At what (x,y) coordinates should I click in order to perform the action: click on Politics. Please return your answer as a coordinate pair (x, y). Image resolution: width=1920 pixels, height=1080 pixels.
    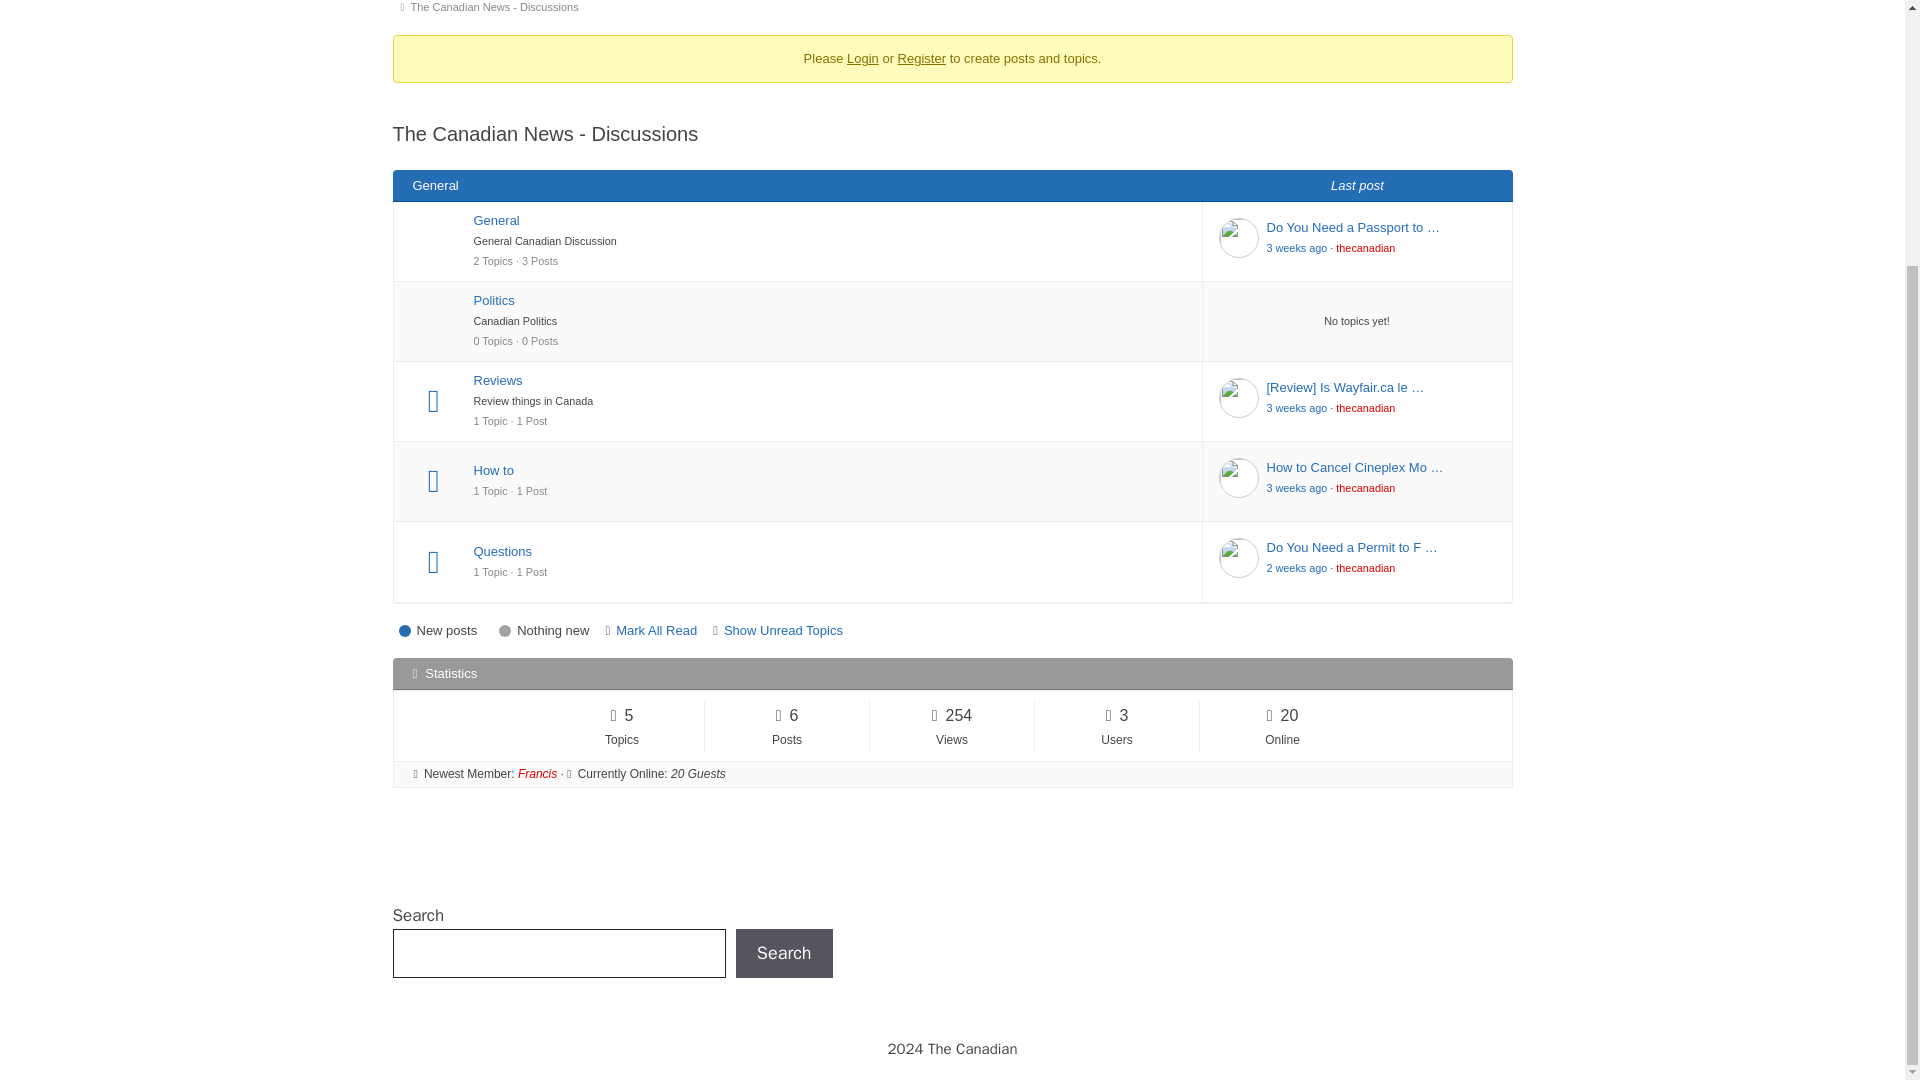
    Looking at the image, I should click on (830, 300).